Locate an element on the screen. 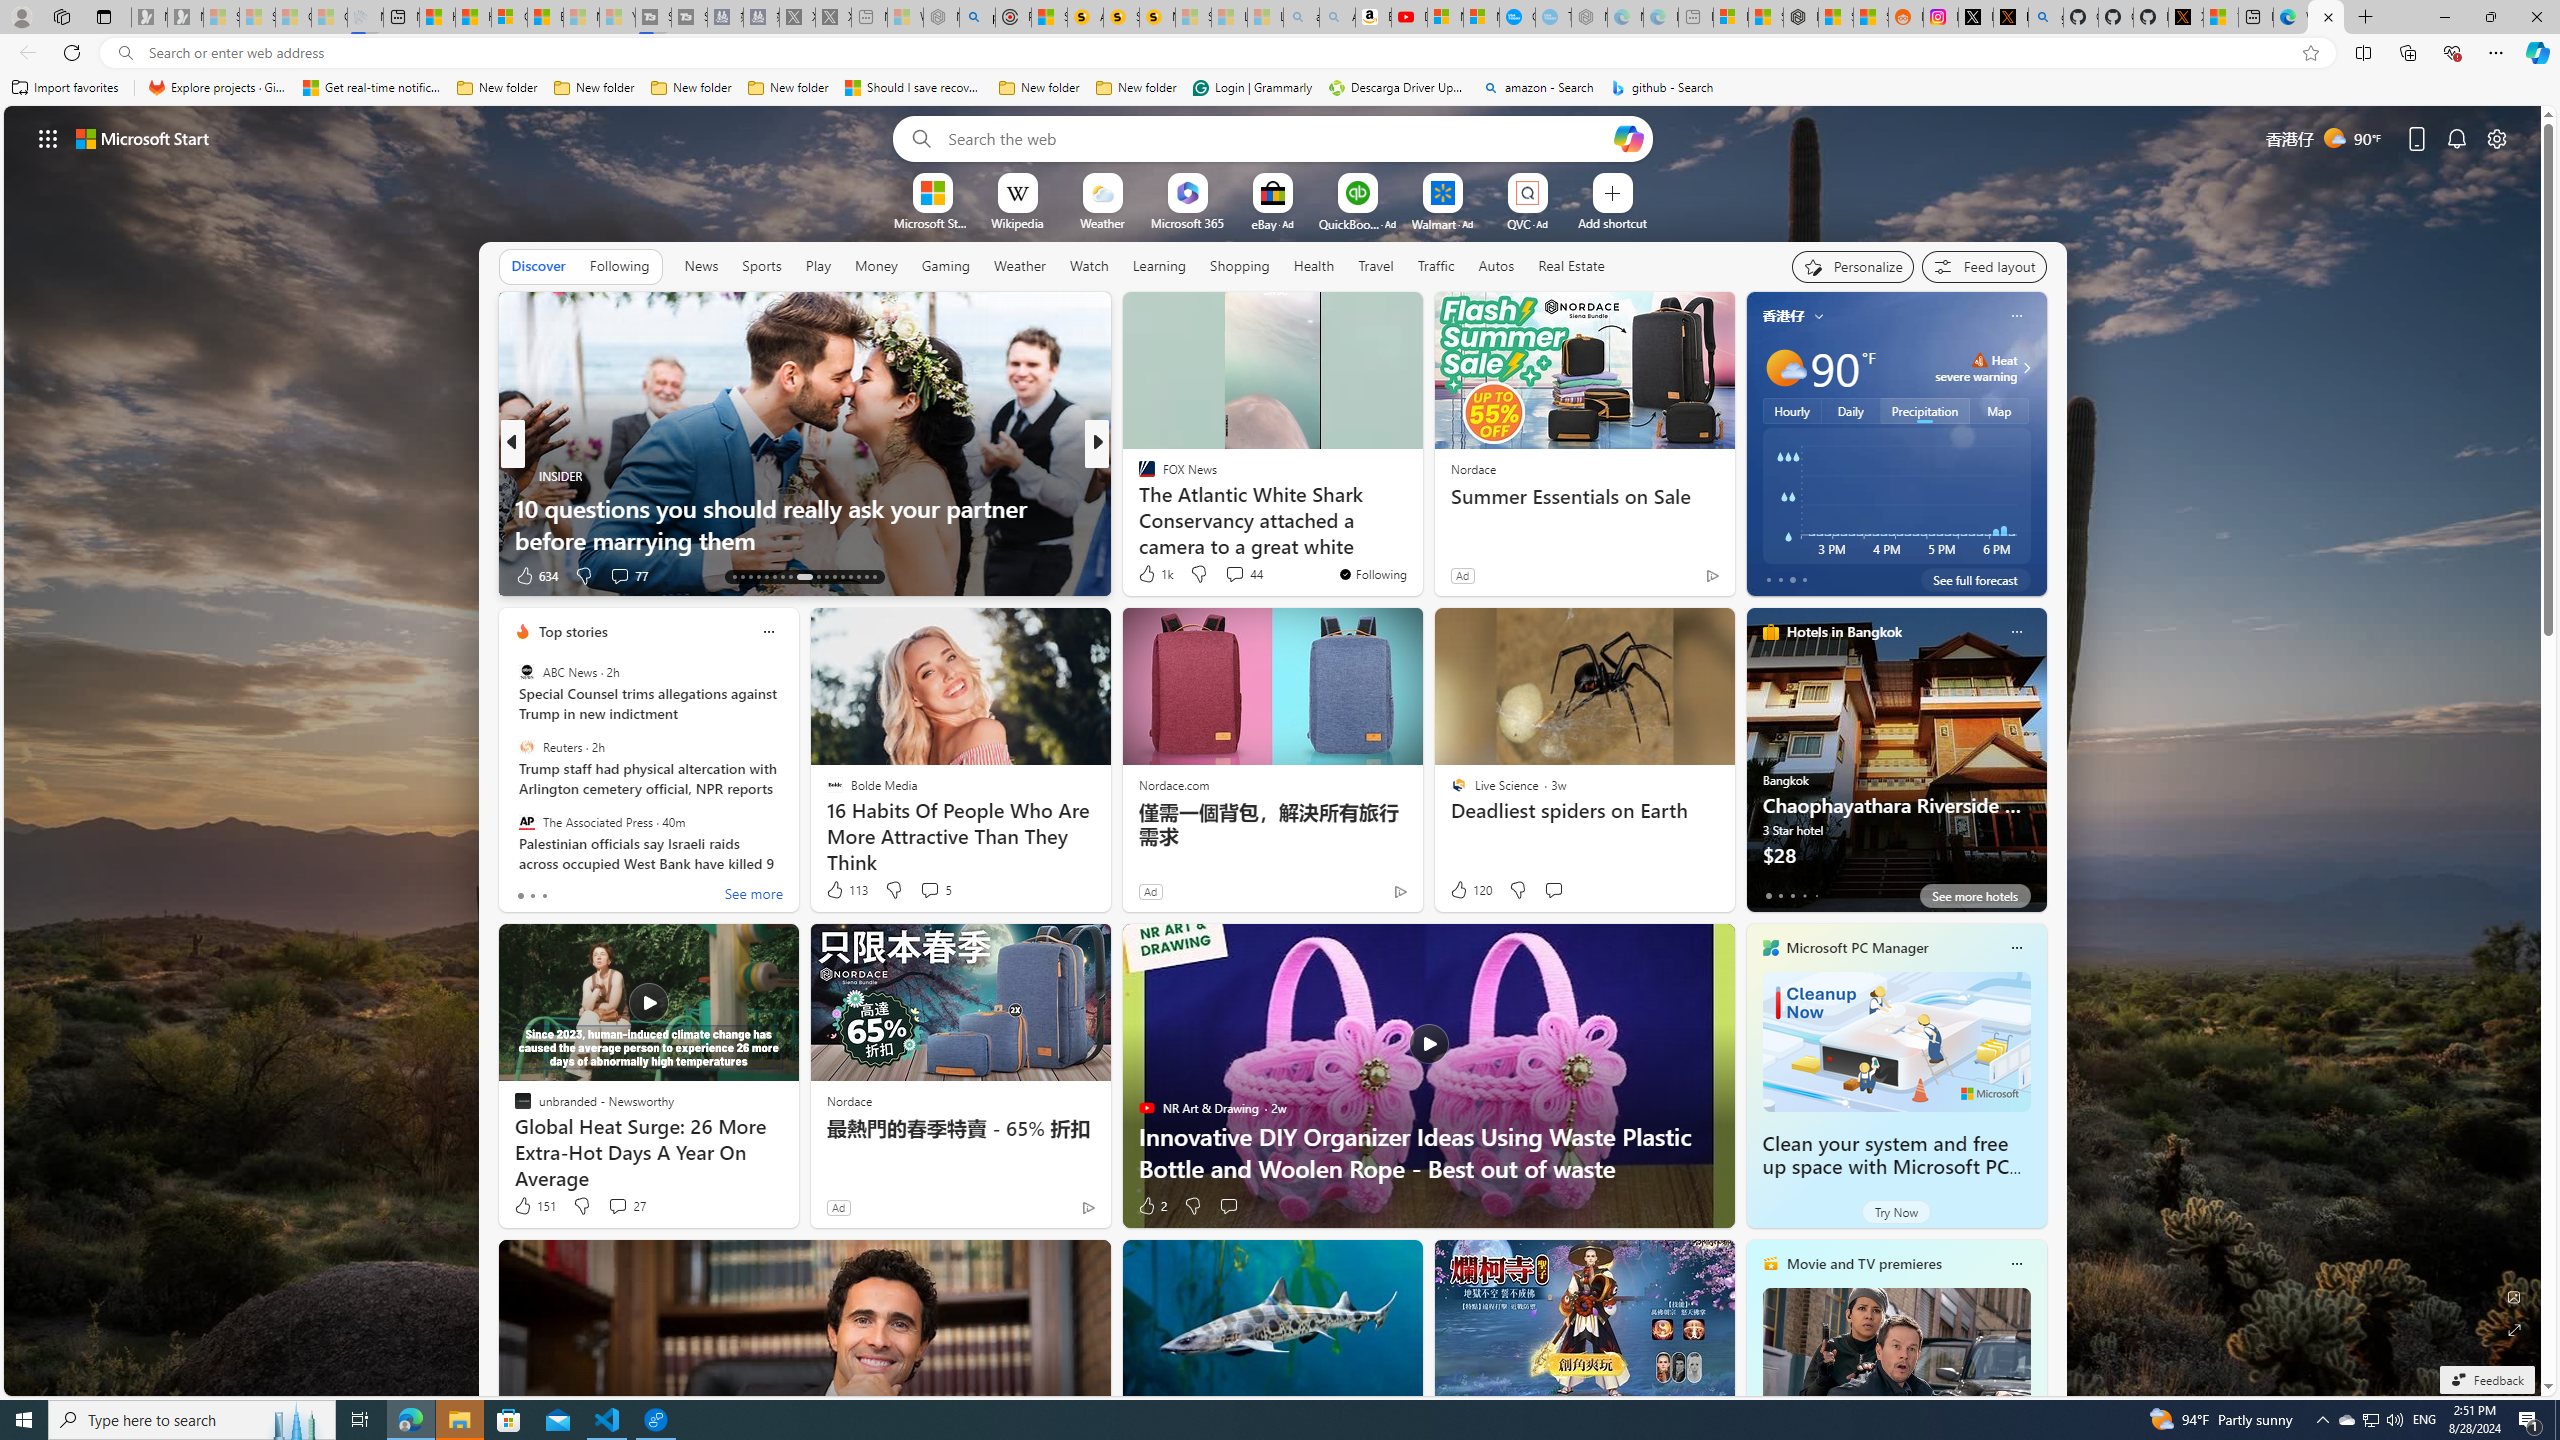 The image size is (2560, 1440). Daily is located at coordinates (1850, 410).